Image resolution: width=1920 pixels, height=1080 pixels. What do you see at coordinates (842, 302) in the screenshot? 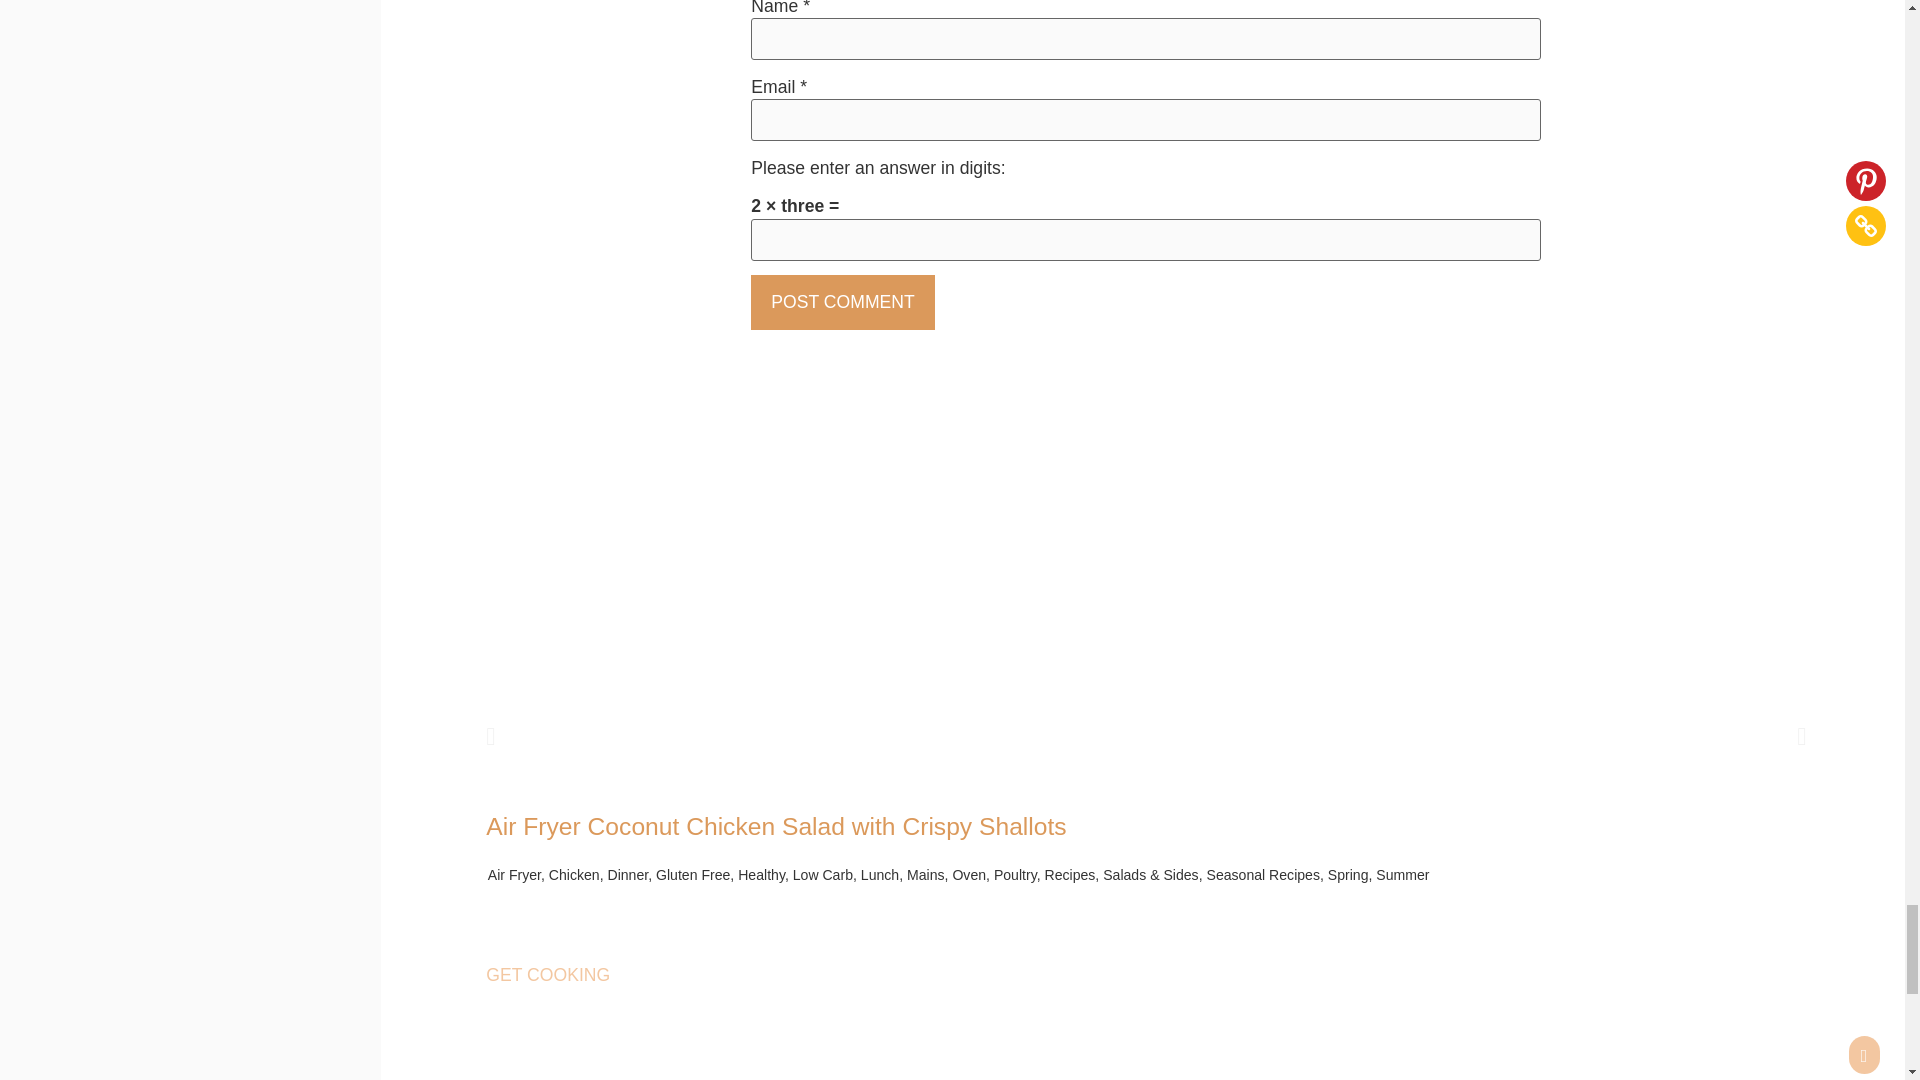
I see `Post Comment` at bounding box center [842, 302].